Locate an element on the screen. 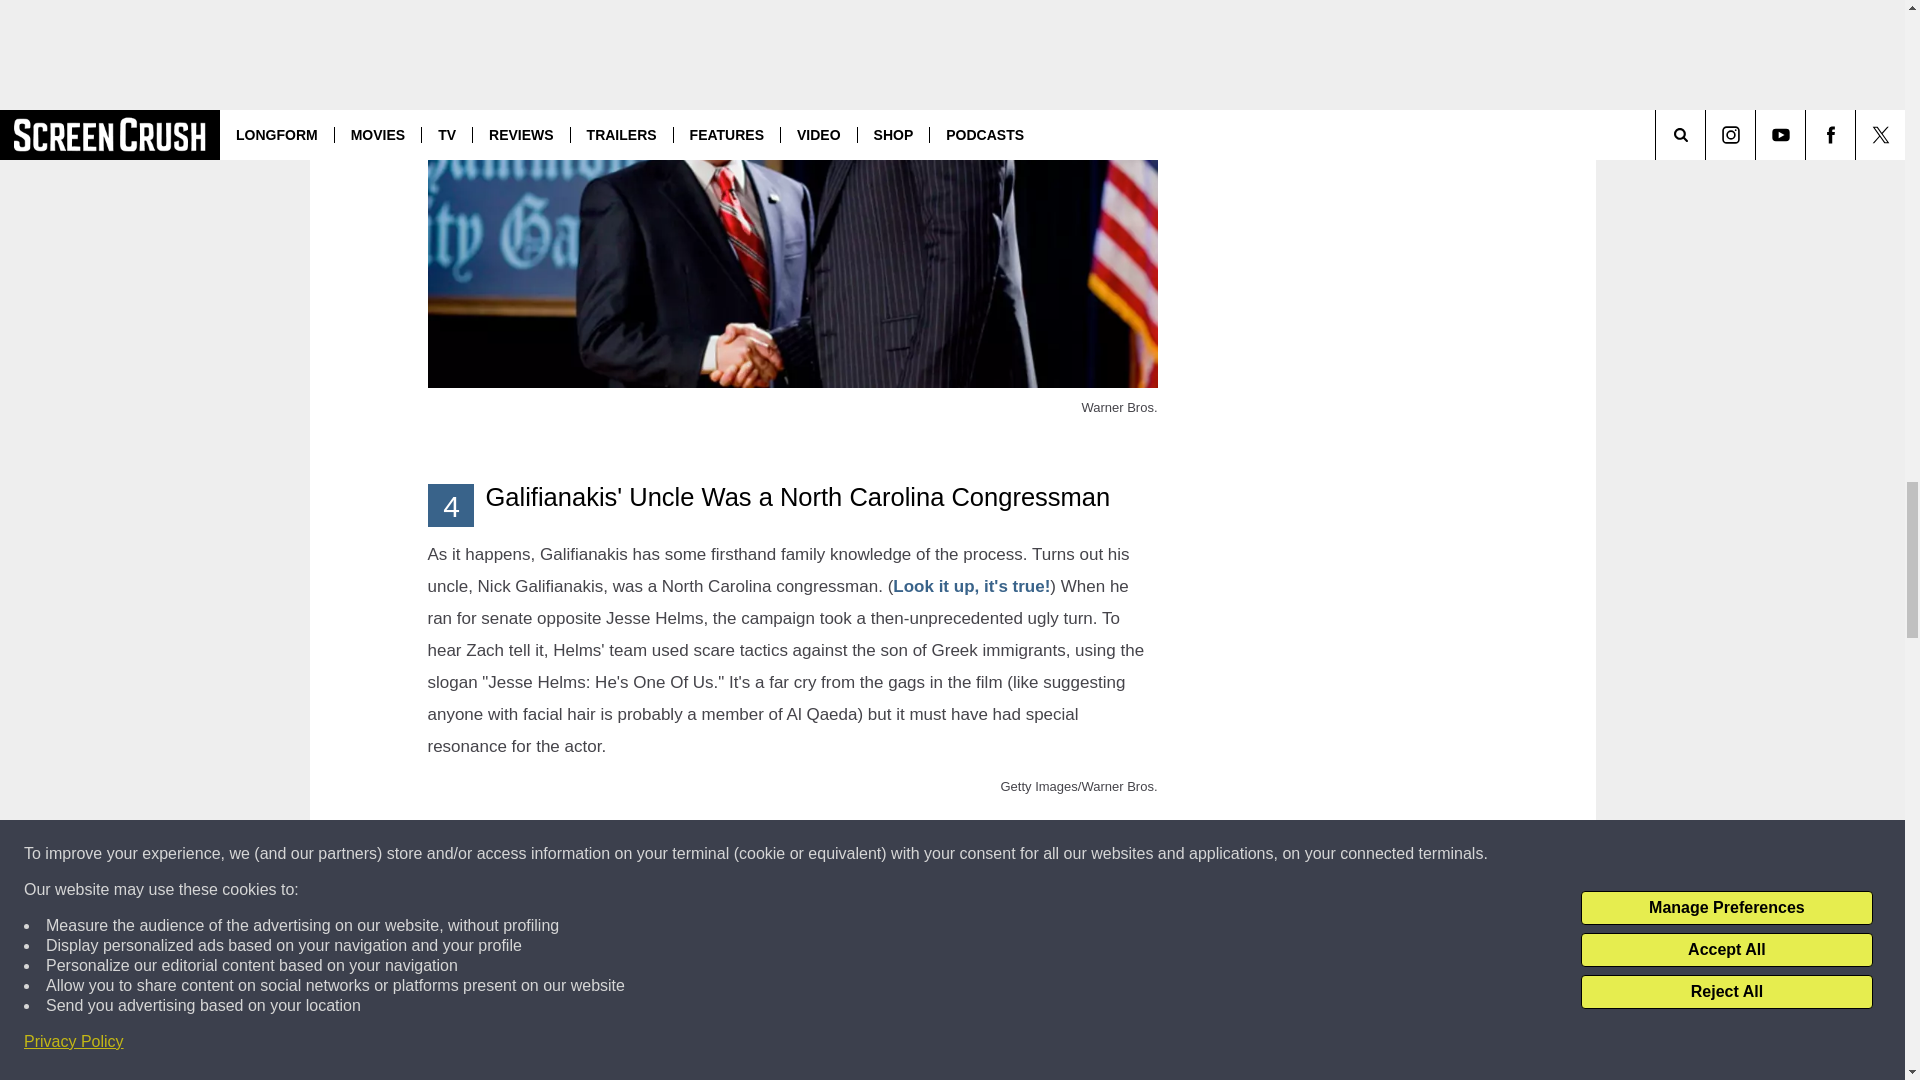  Look it up, it's true! is located at coordinates (971, 586).